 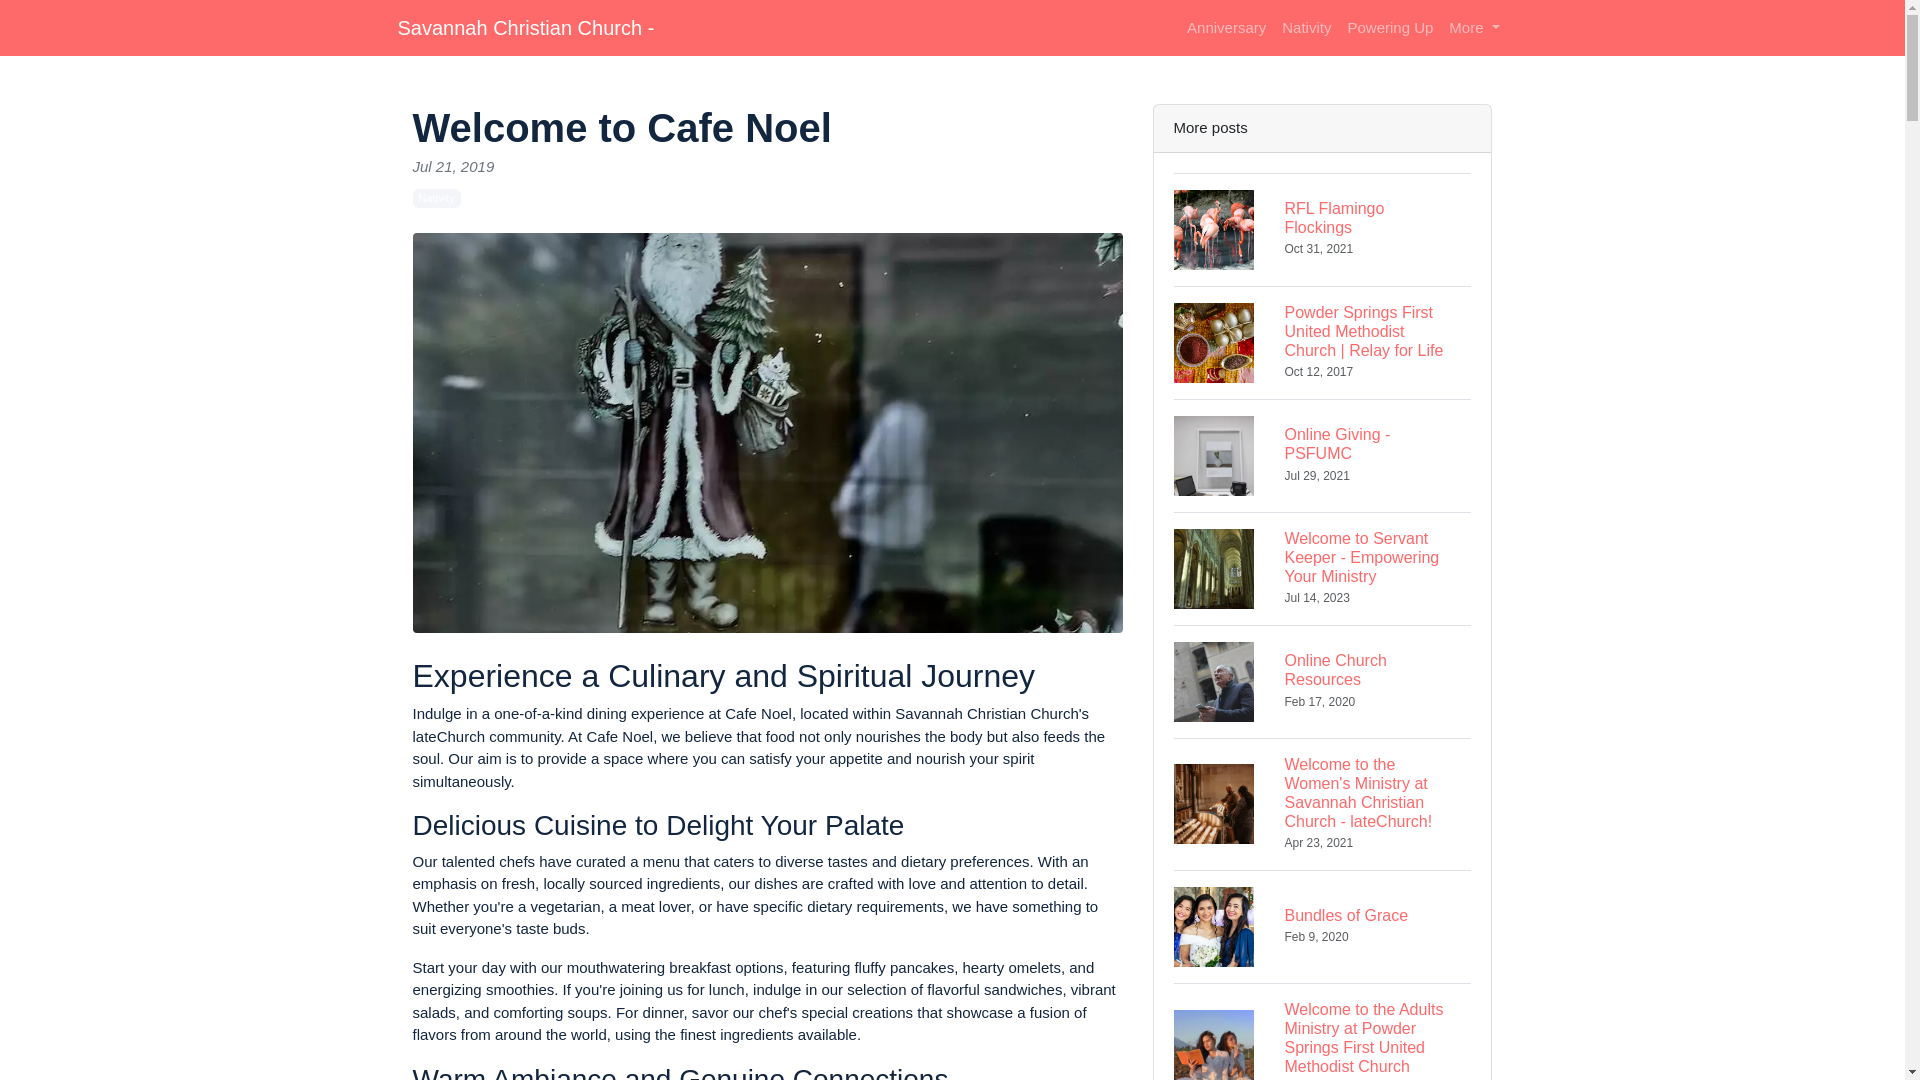 What do you see at coordinates (526, 27) in the screenshot?
I see `Powering Up` at bounding box center [526, 27].